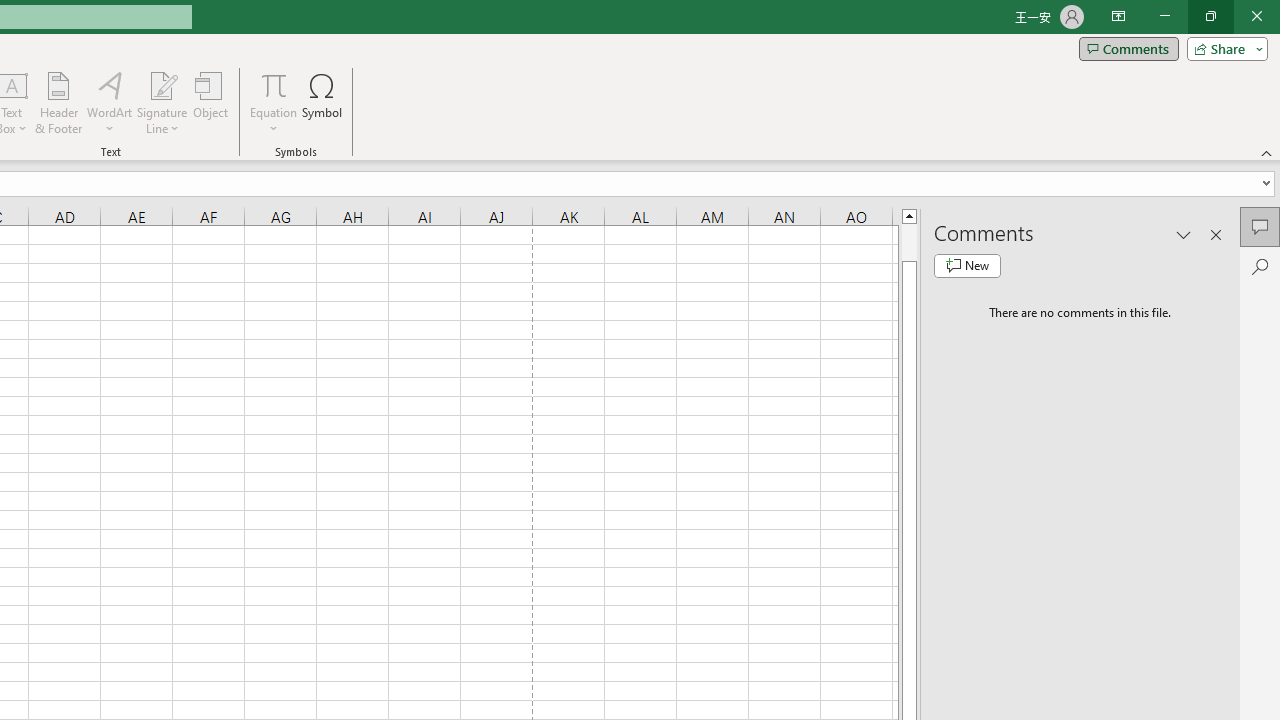  What do you see at coordinates (909, 242) in the screenshot?
I see `Page up` at bounding box center [909, 242].